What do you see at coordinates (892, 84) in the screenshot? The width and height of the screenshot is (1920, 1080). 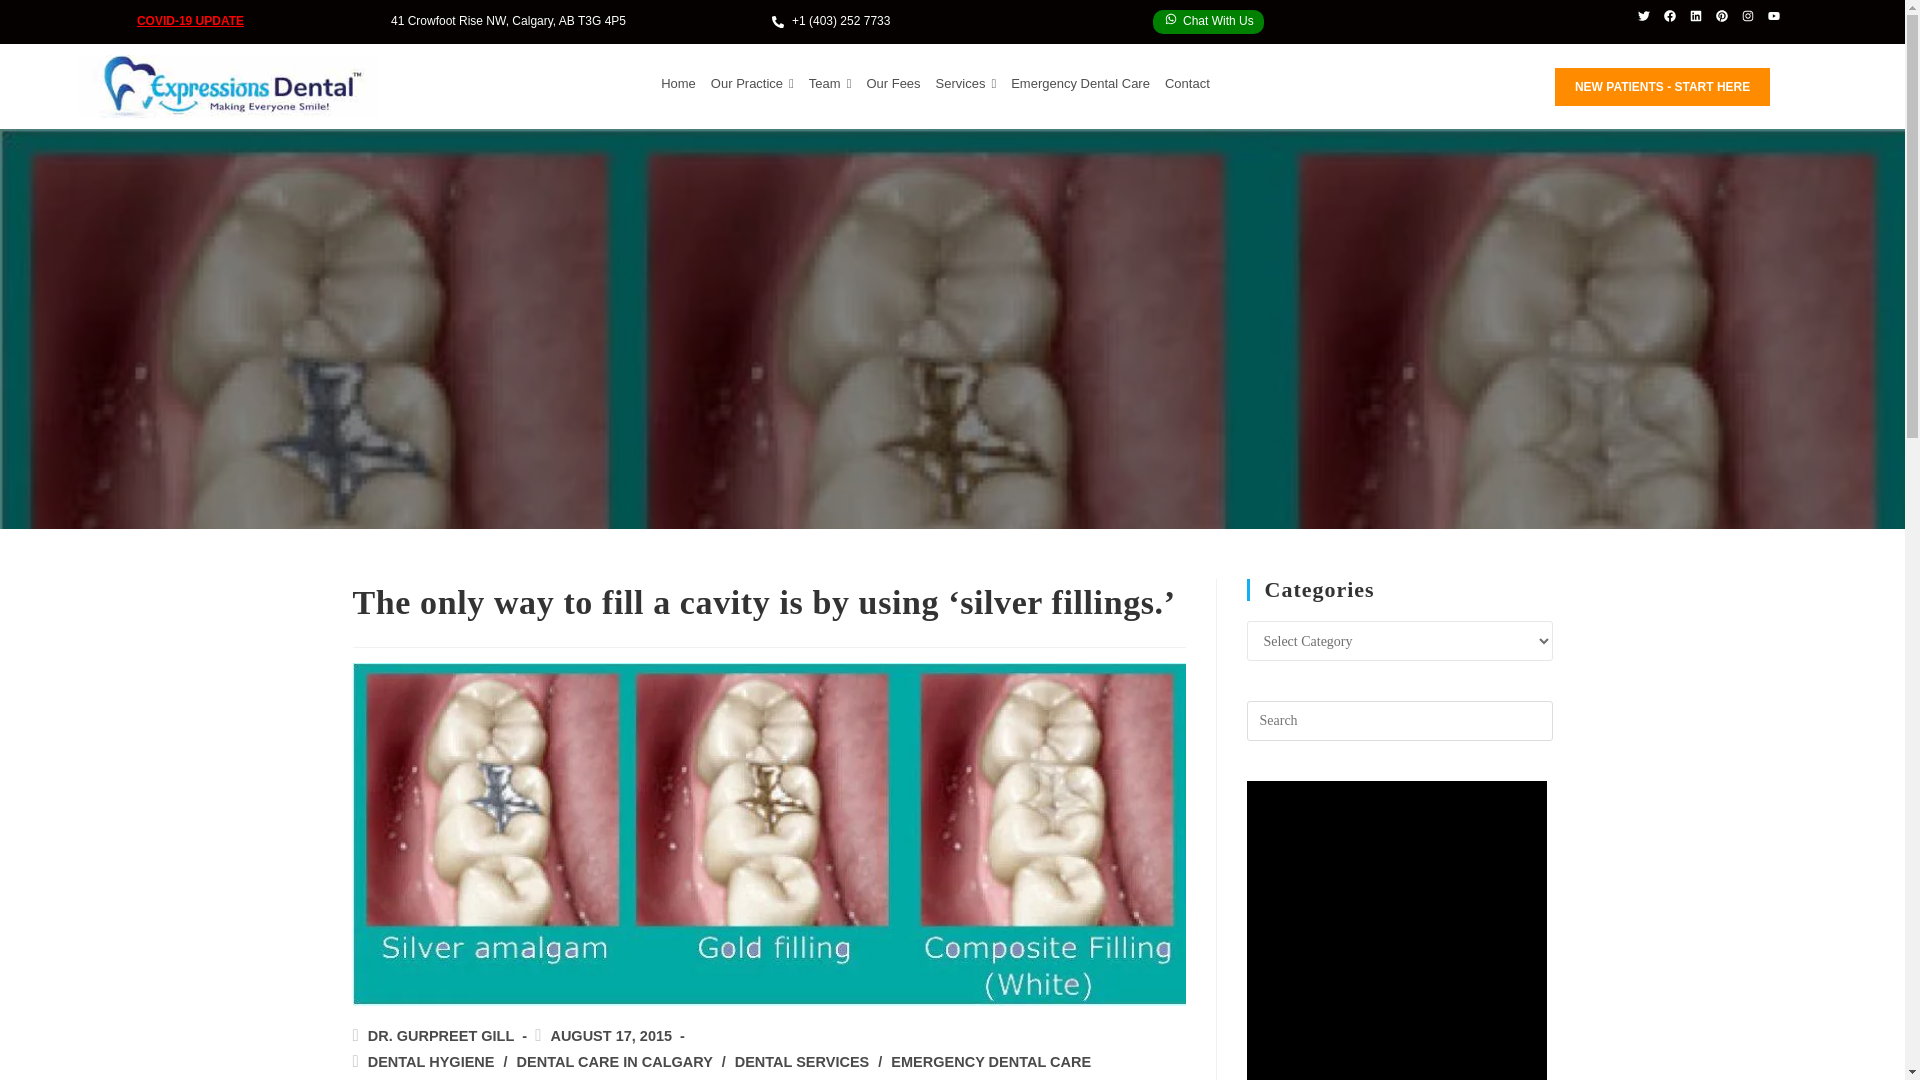 I see `Our Fees` at bounding box center [892, 84].